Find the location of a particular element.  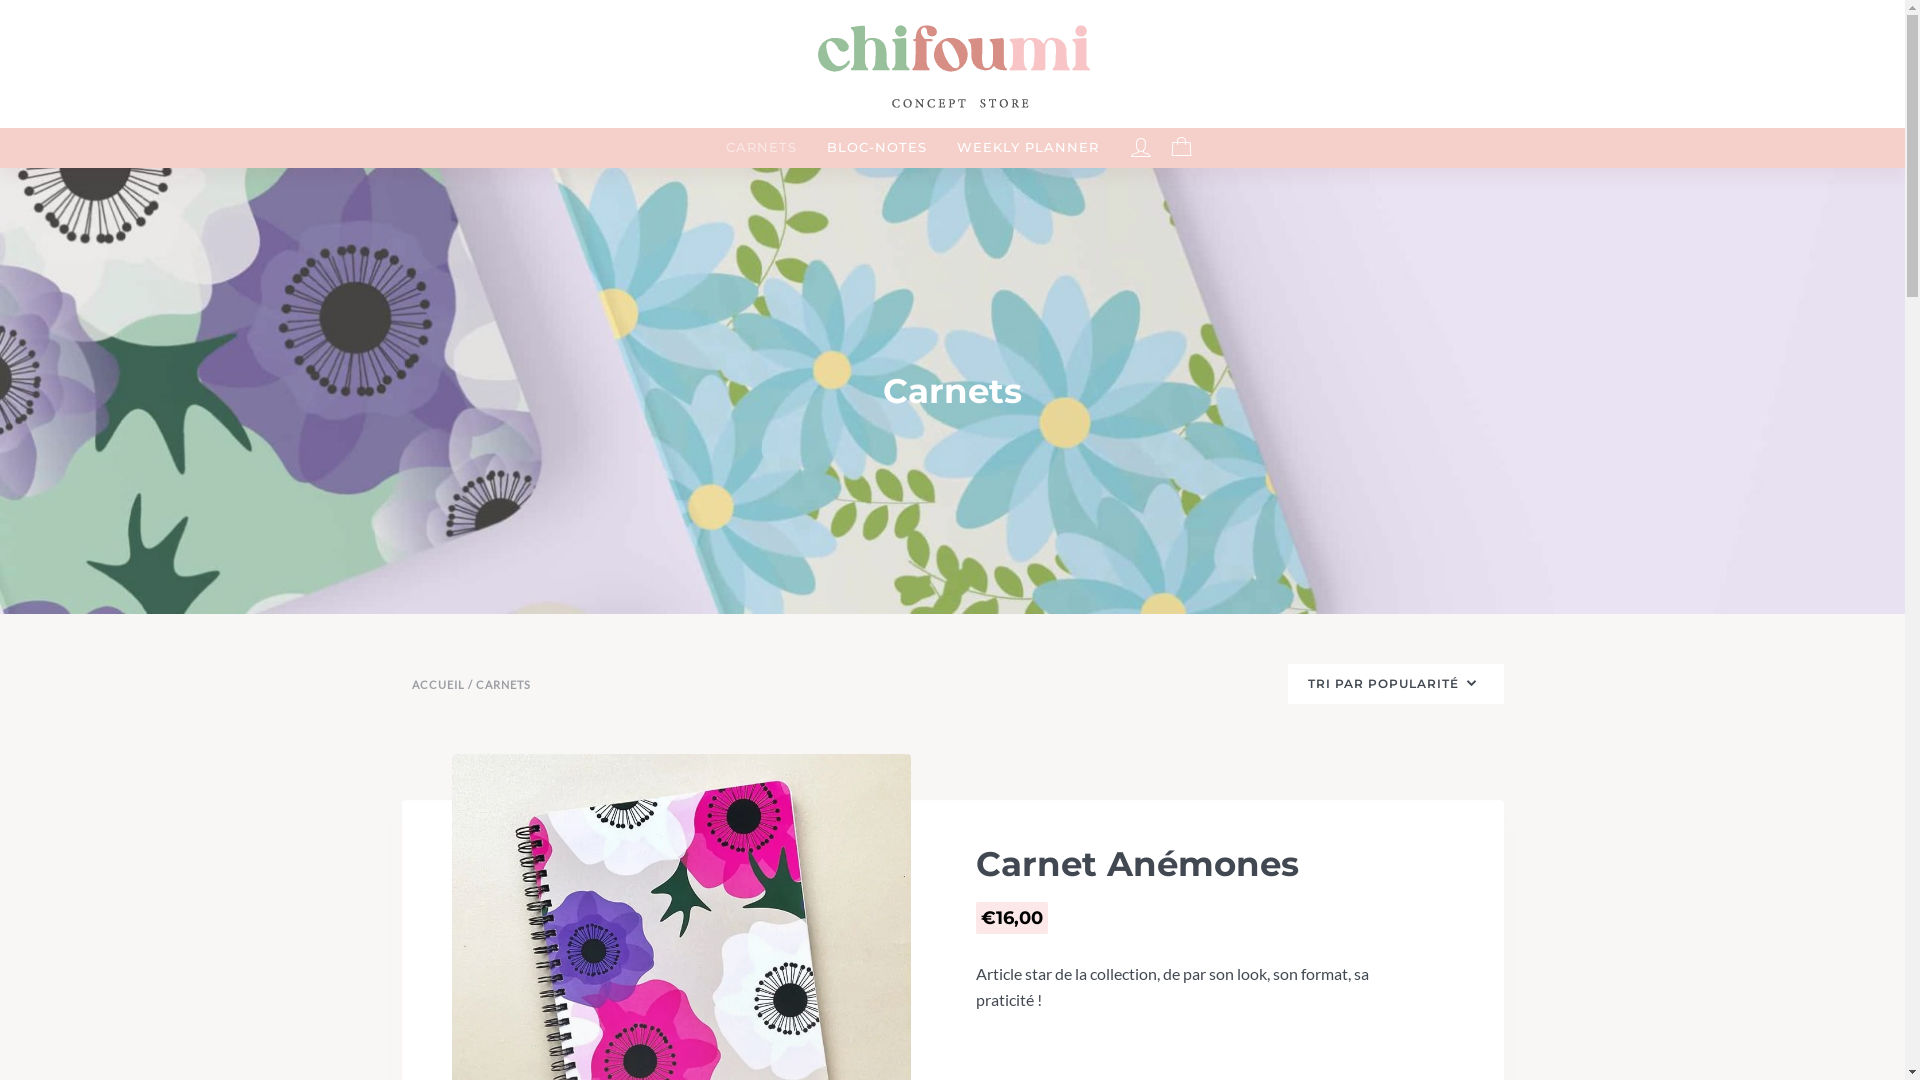

BLOC-NOTES is located at coordinates (877, 148).